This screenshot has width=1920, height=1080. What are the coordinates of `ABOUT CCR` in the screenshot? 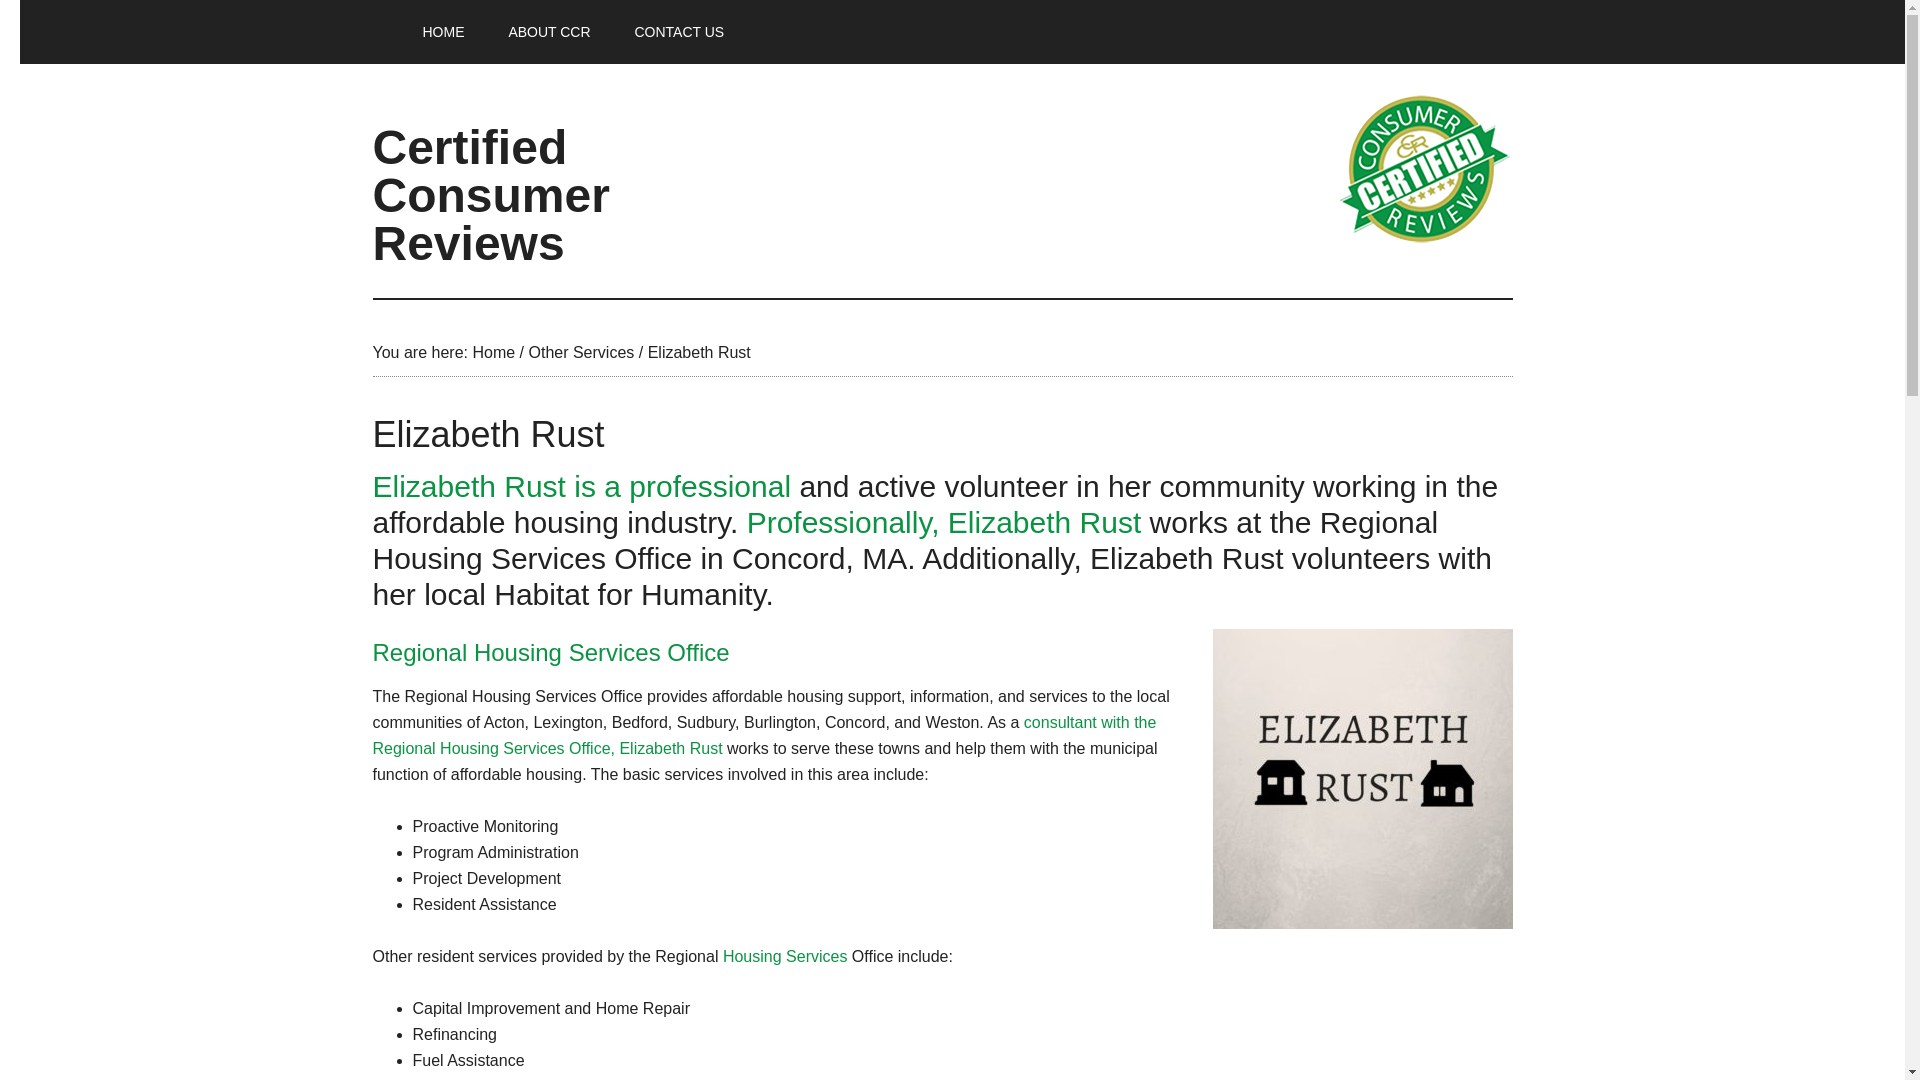 It's located at (548, 32).